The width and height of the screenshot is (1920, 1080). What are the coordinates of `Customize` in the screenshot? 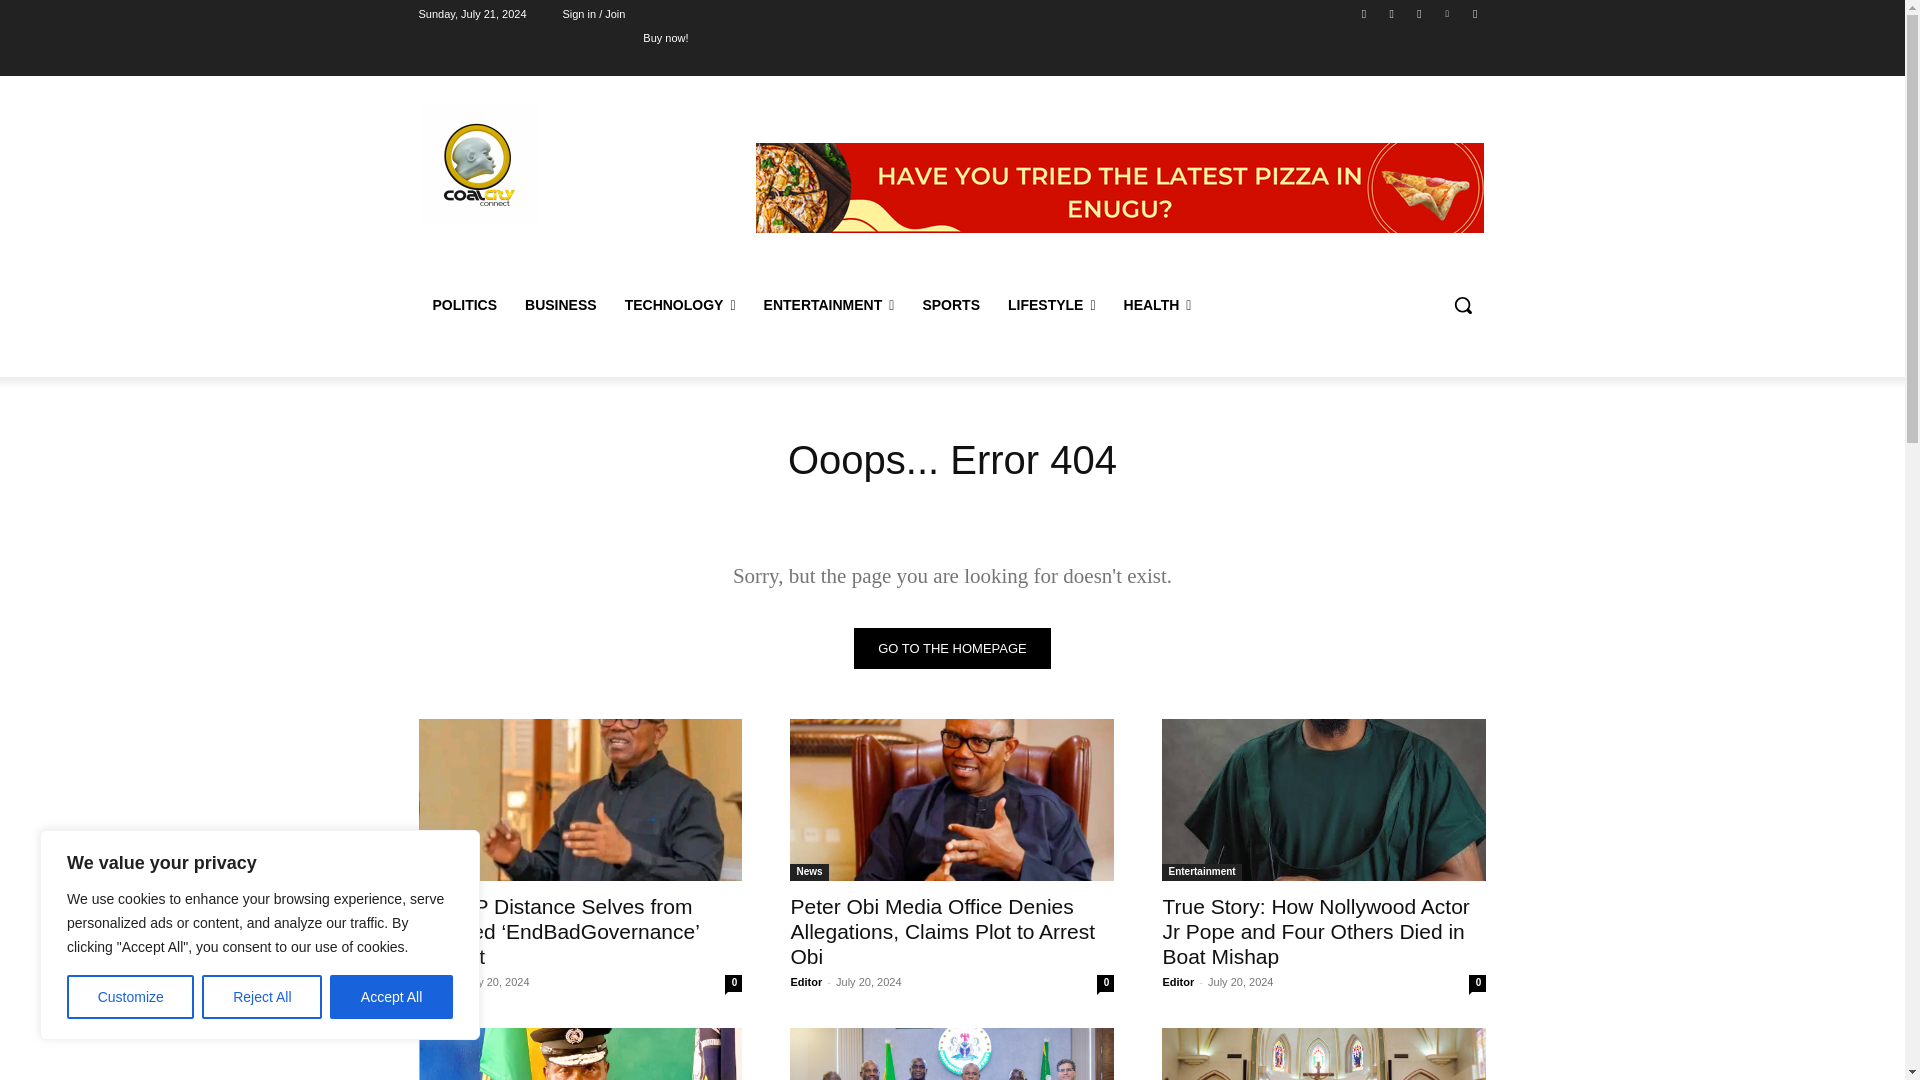 It's located at (130, 997).